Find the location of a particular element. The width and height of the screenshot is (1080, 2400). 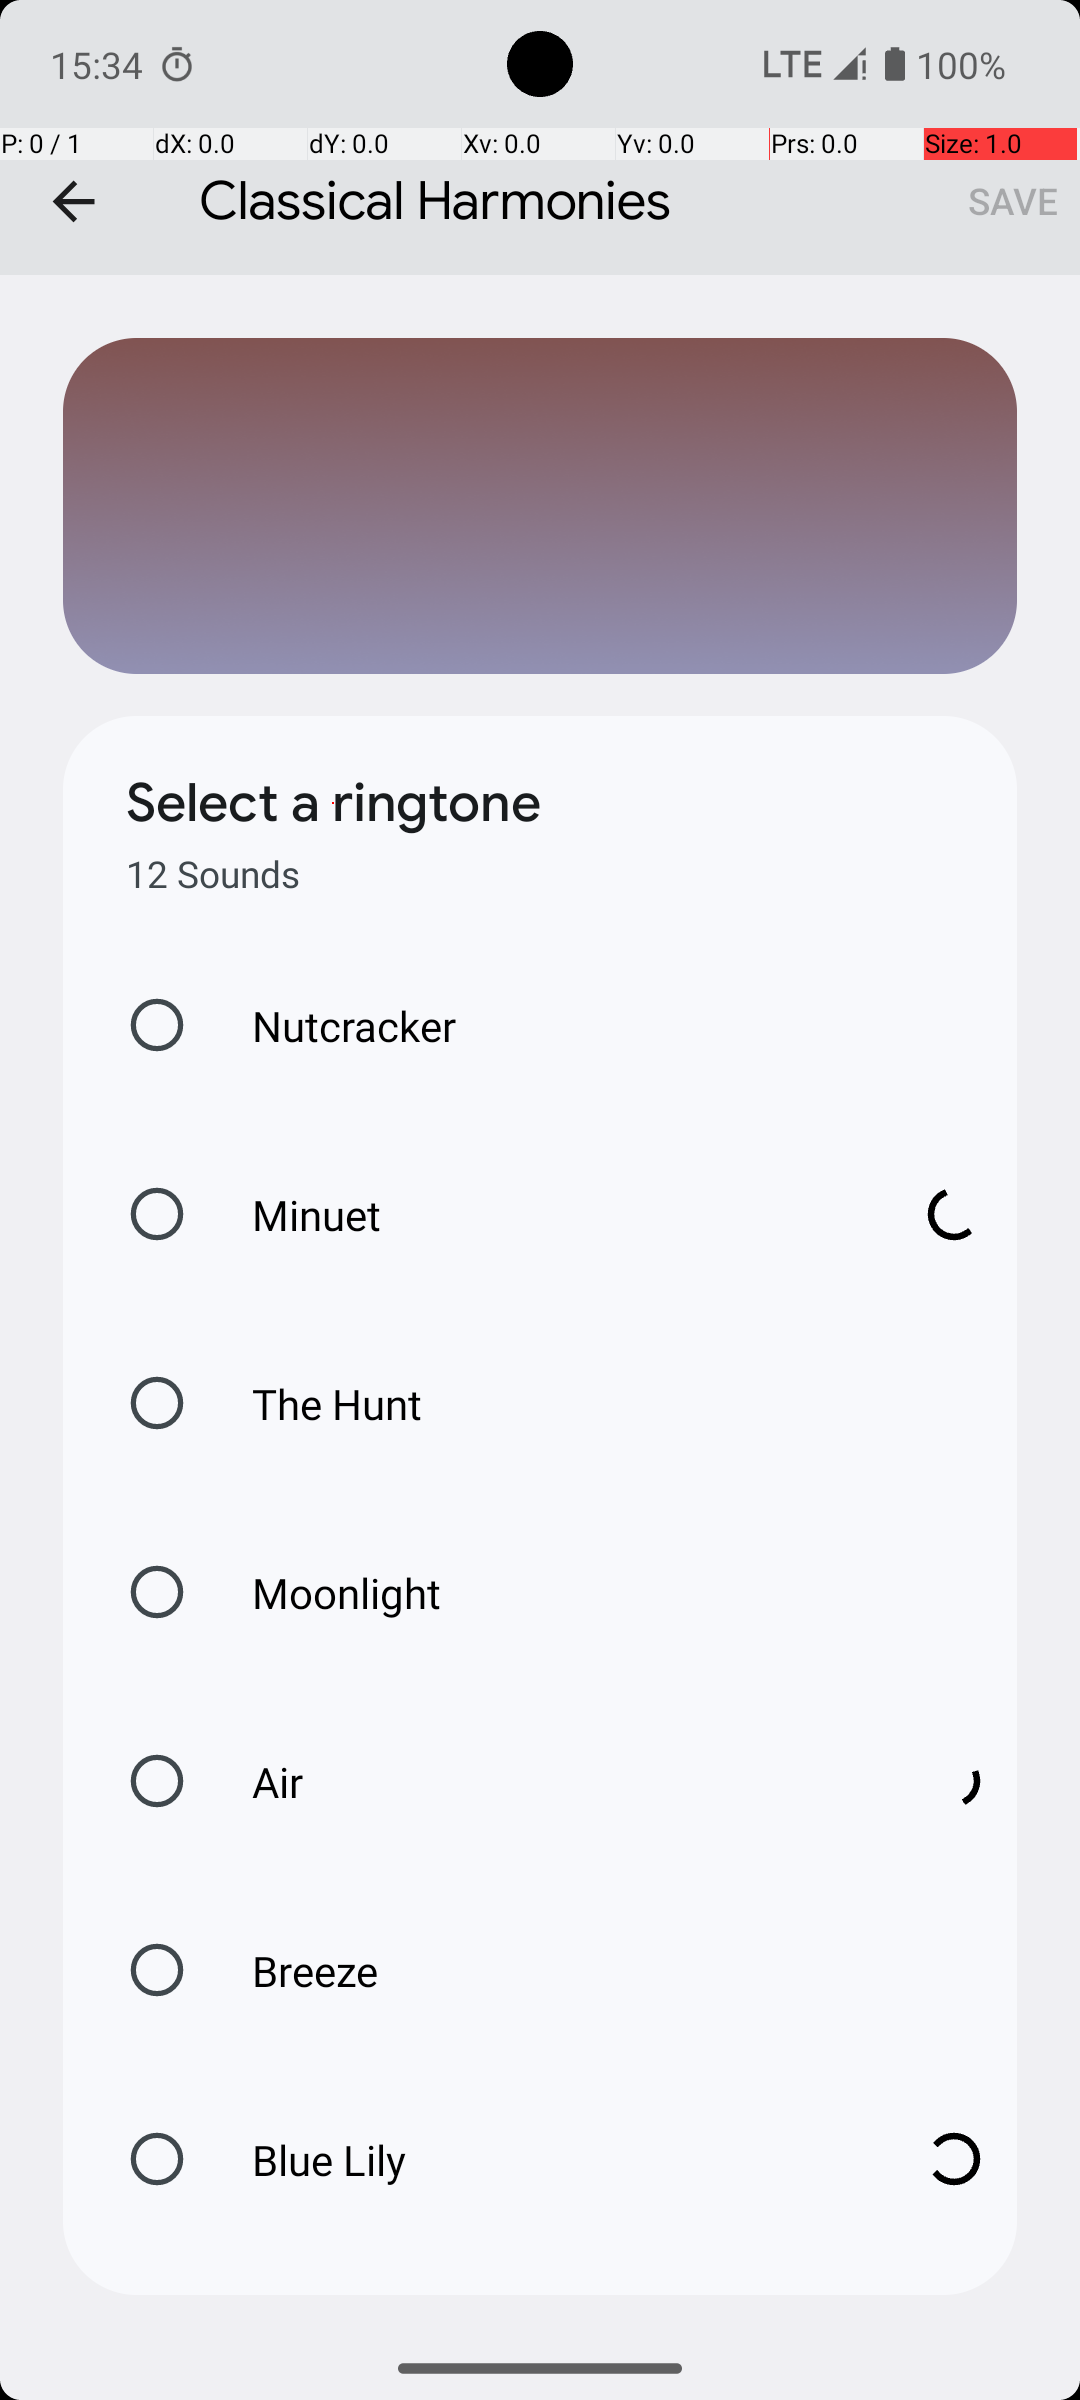

Air is located at coordinates (550, 1782).